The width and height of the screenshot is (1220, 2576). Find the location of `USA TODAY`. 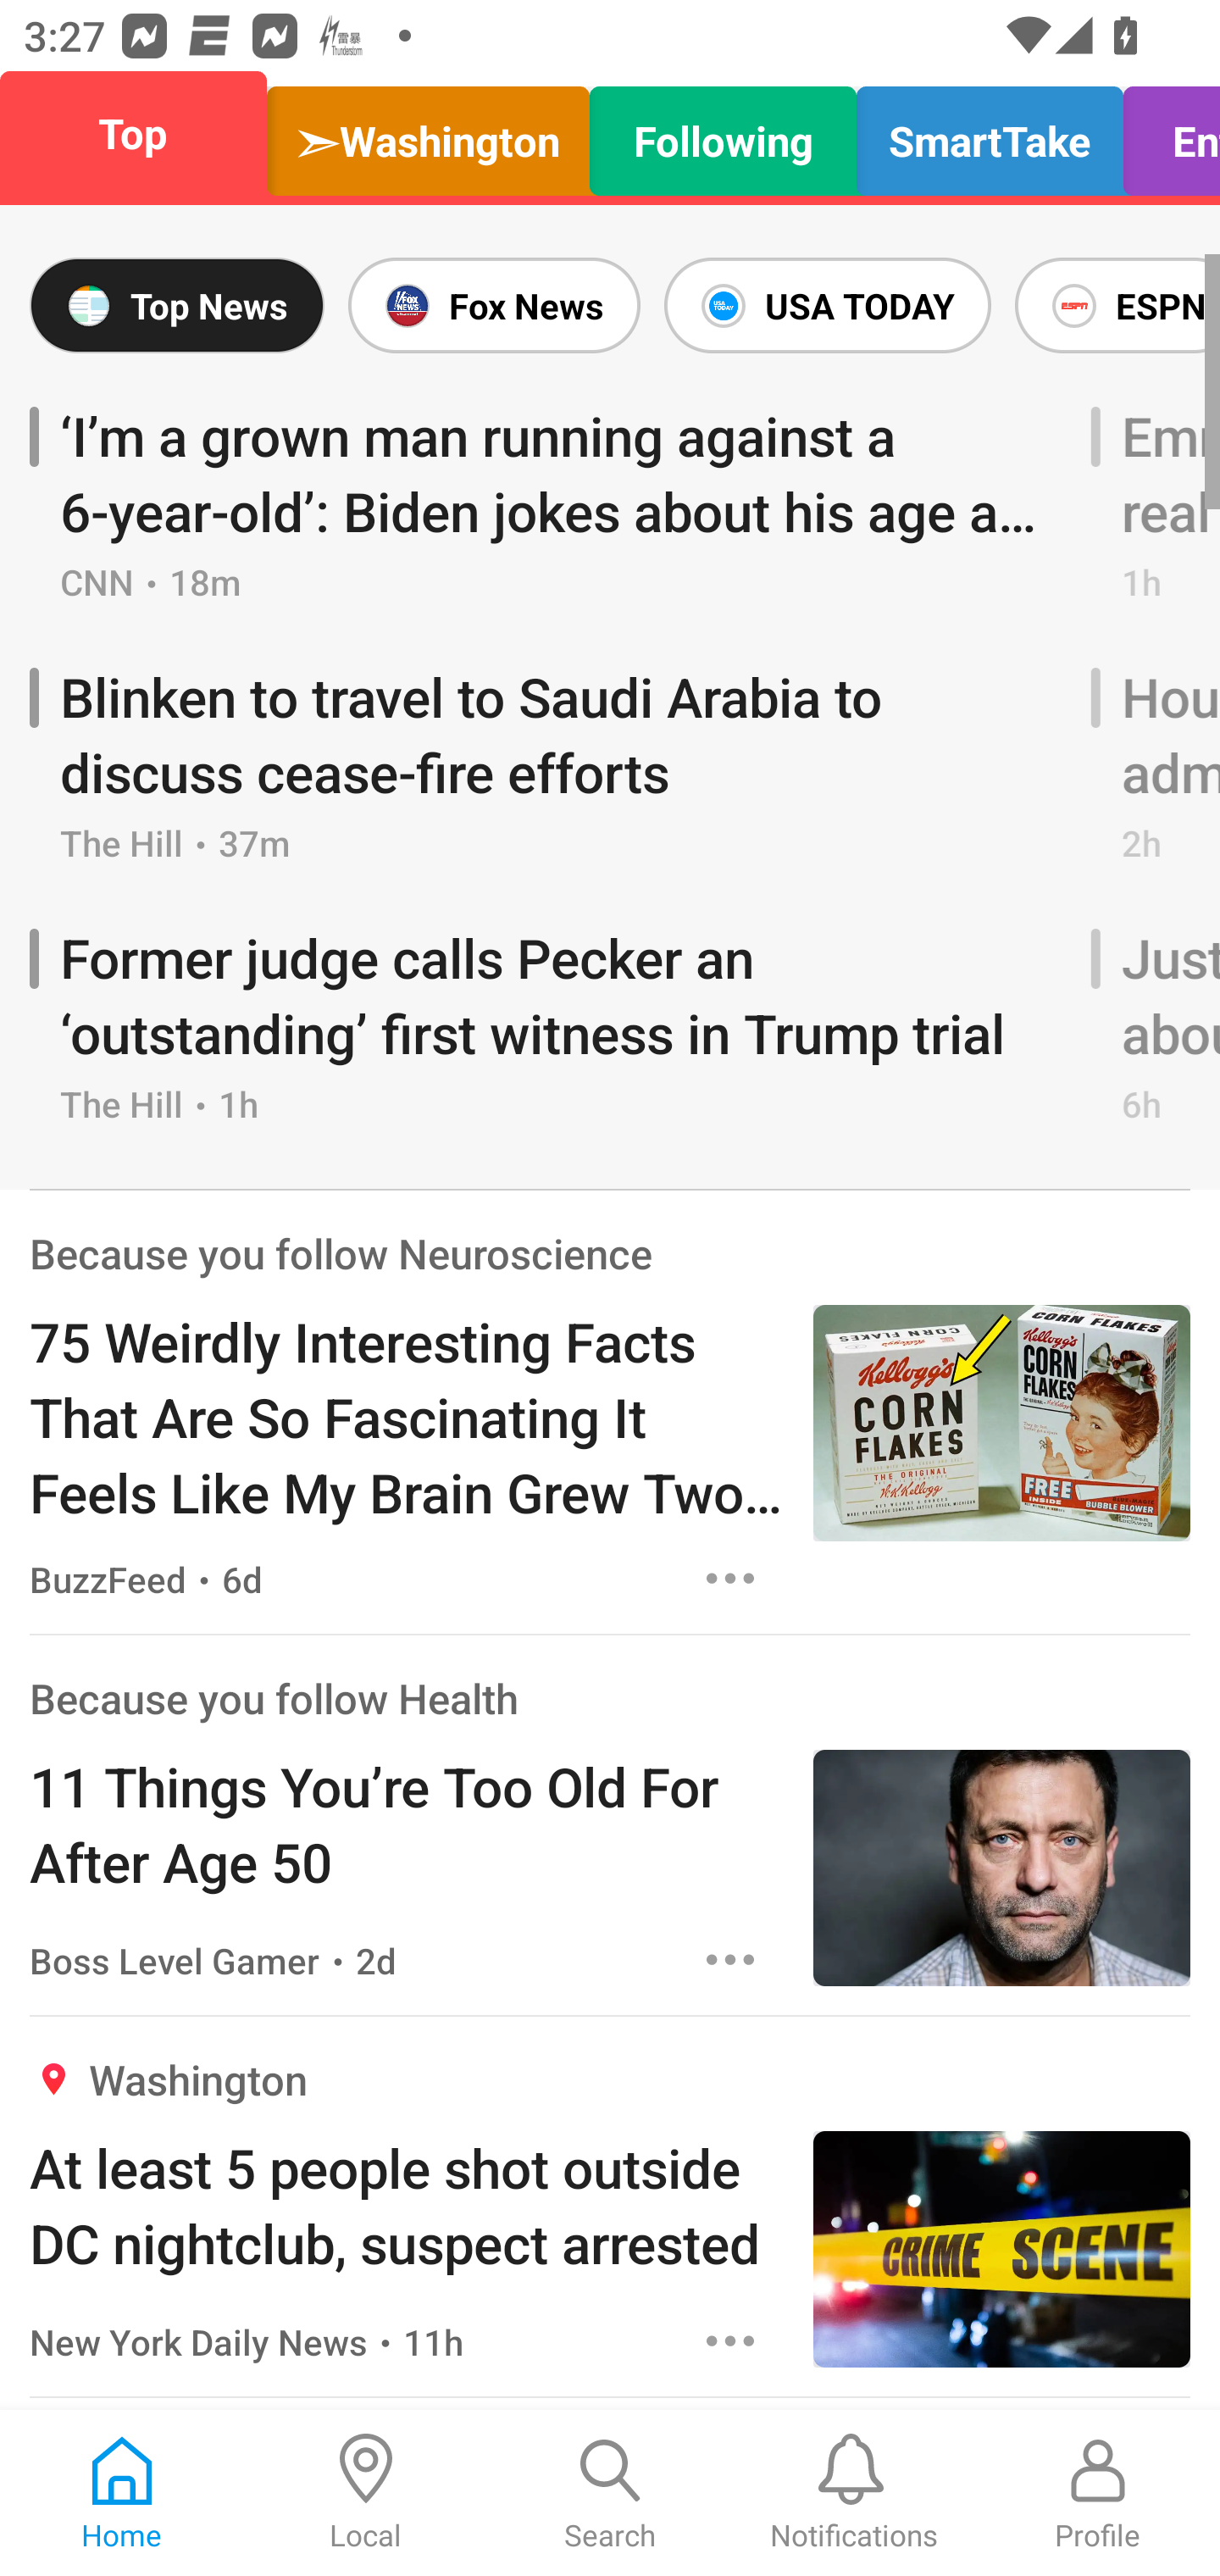

USA TODAY is located at coordinates (827, 305).